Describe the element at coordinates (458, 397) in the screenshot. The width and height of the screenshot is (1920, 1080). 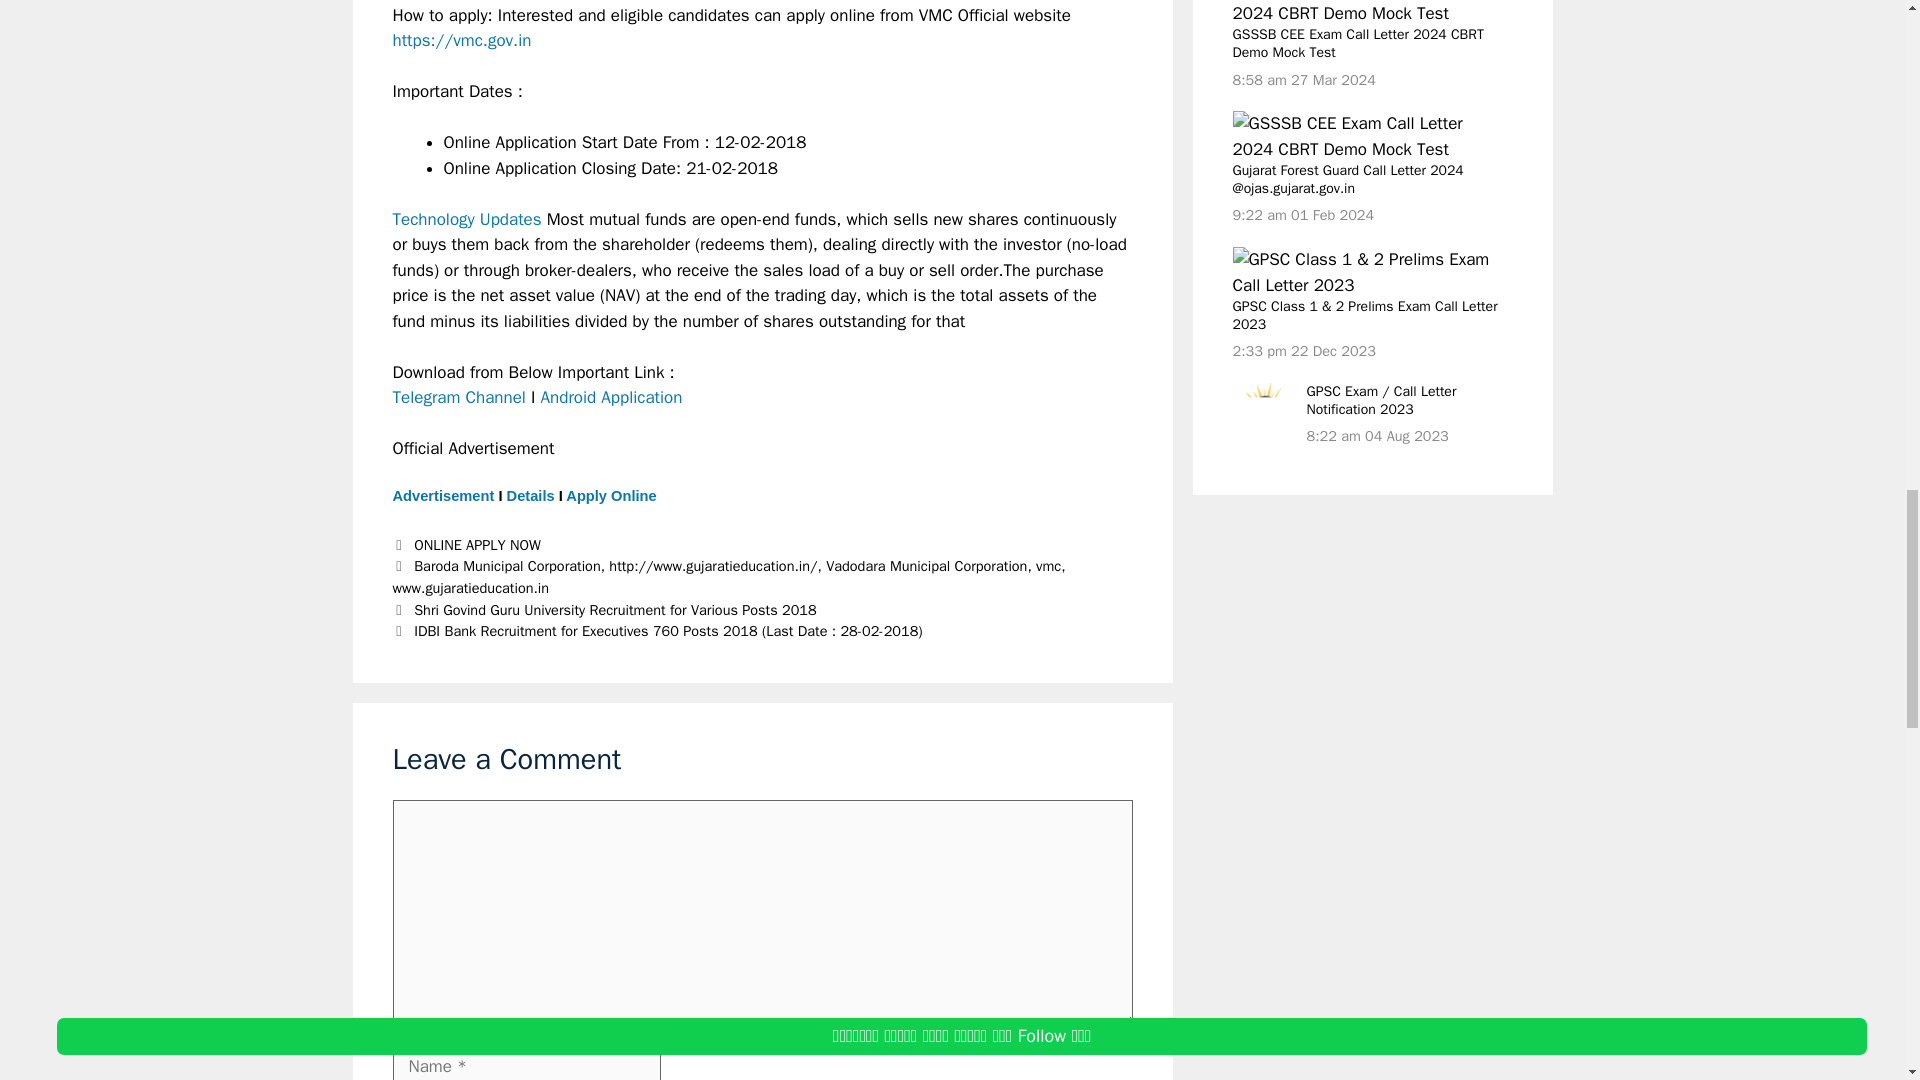
I see `Telegram Channel` at that location.